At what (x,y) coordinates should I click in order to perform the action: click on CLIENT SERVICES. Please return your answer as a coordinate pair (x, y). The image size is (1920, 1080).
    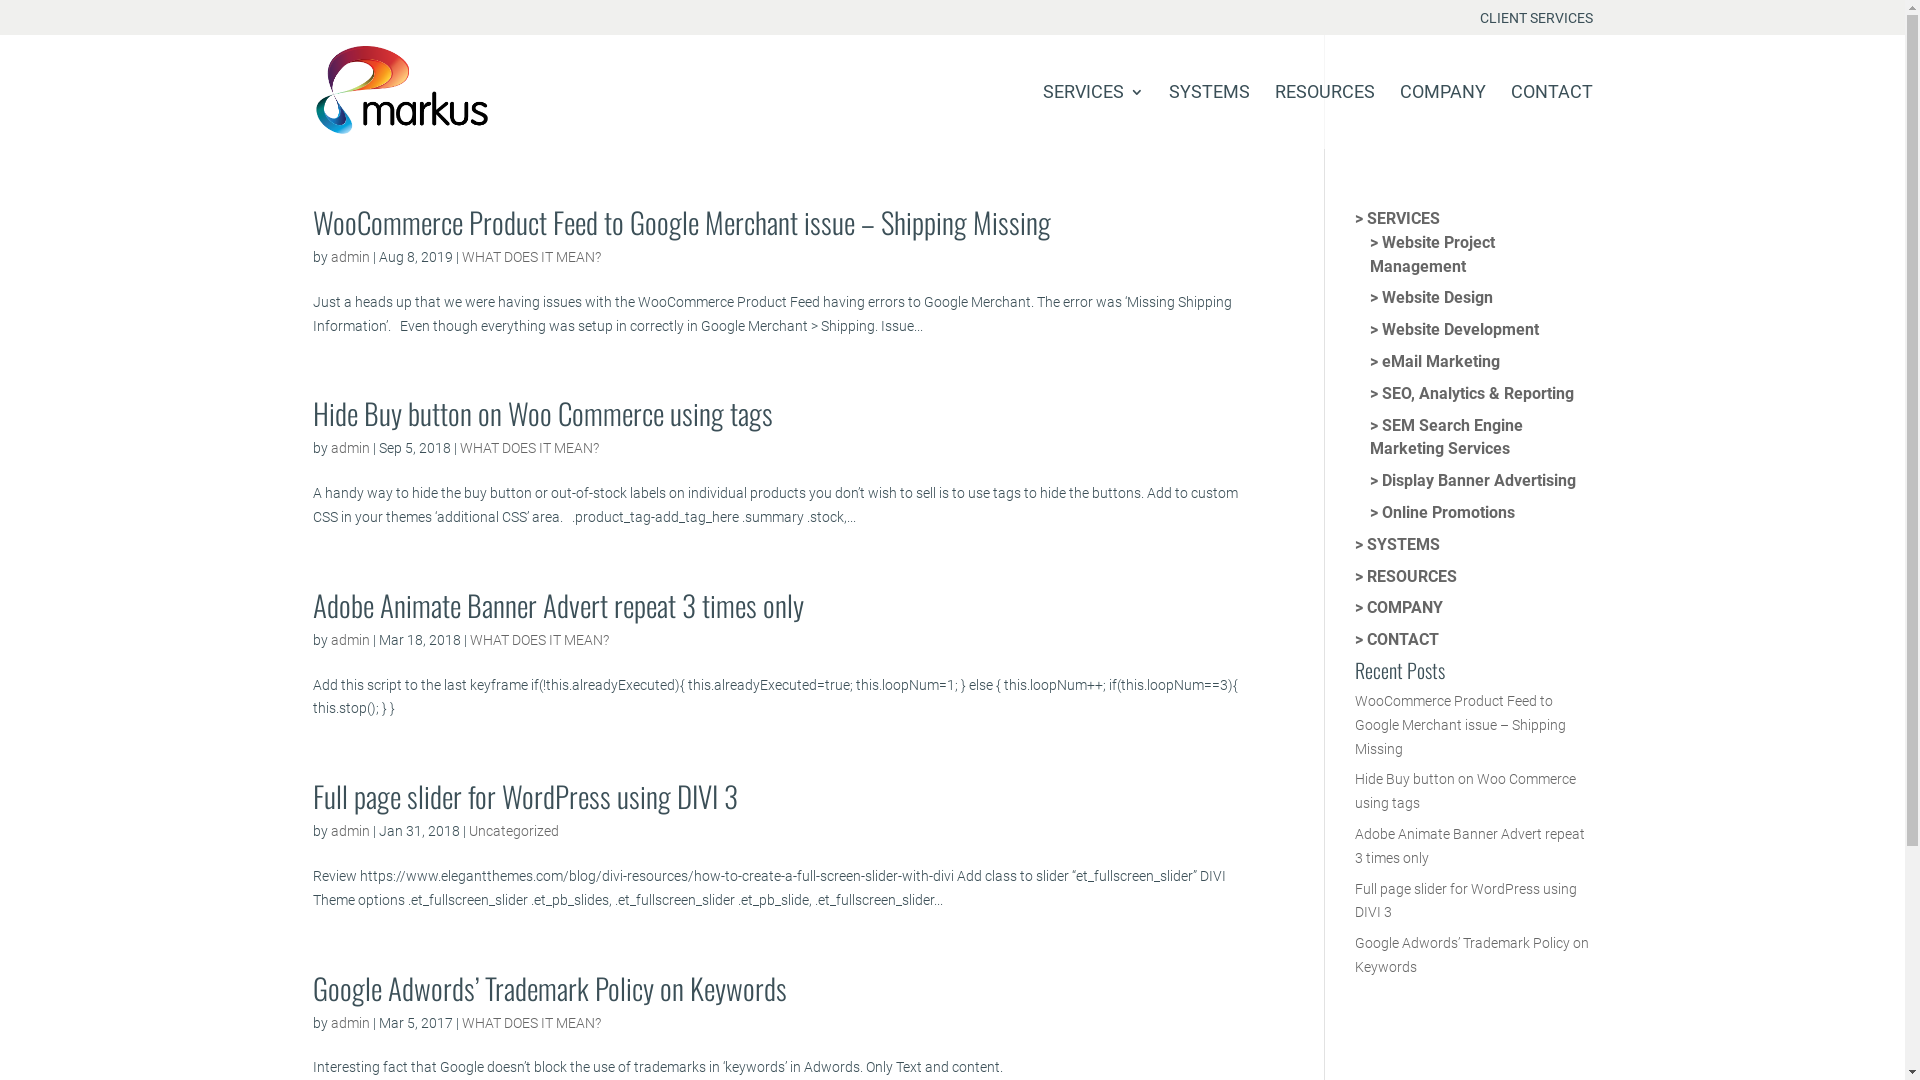
    Looking at the image, I should click on (1536, 22).